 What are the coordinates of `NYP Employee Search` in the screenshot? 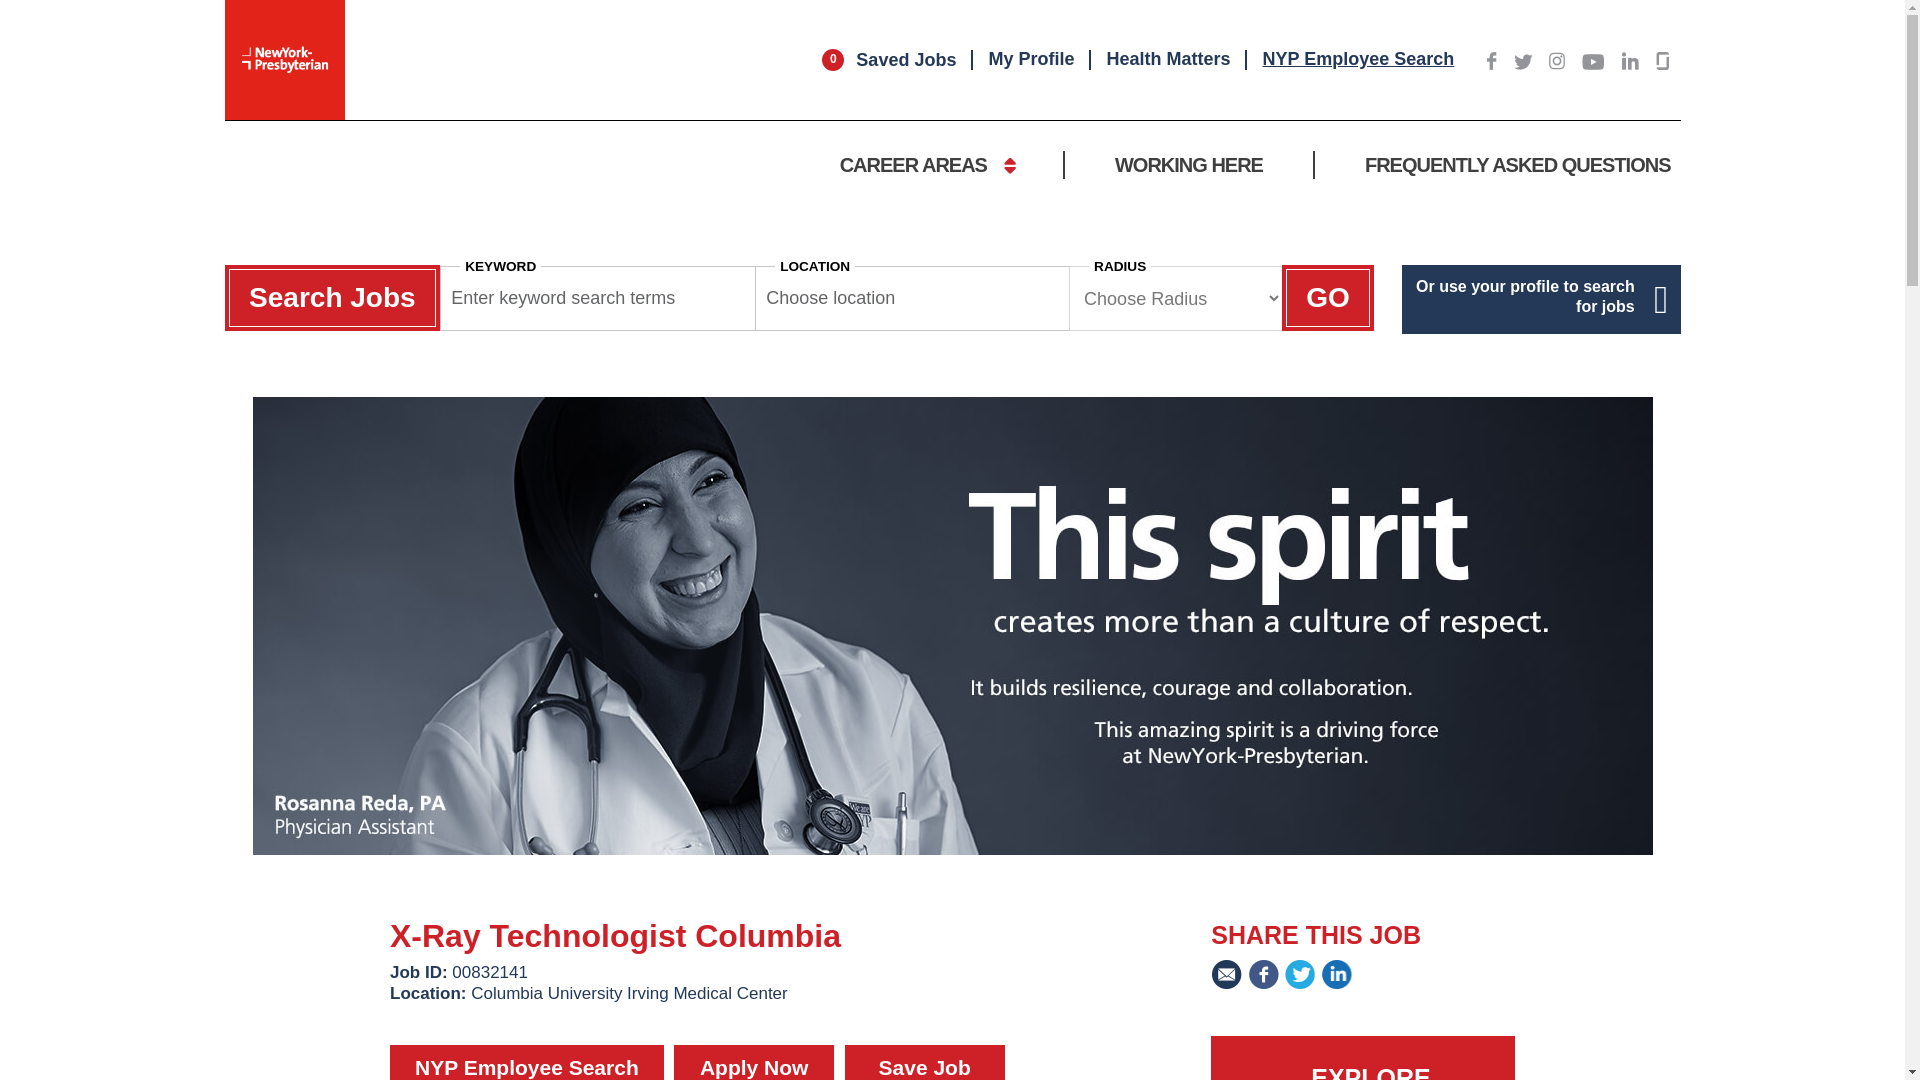 It's located at (1357, 58).